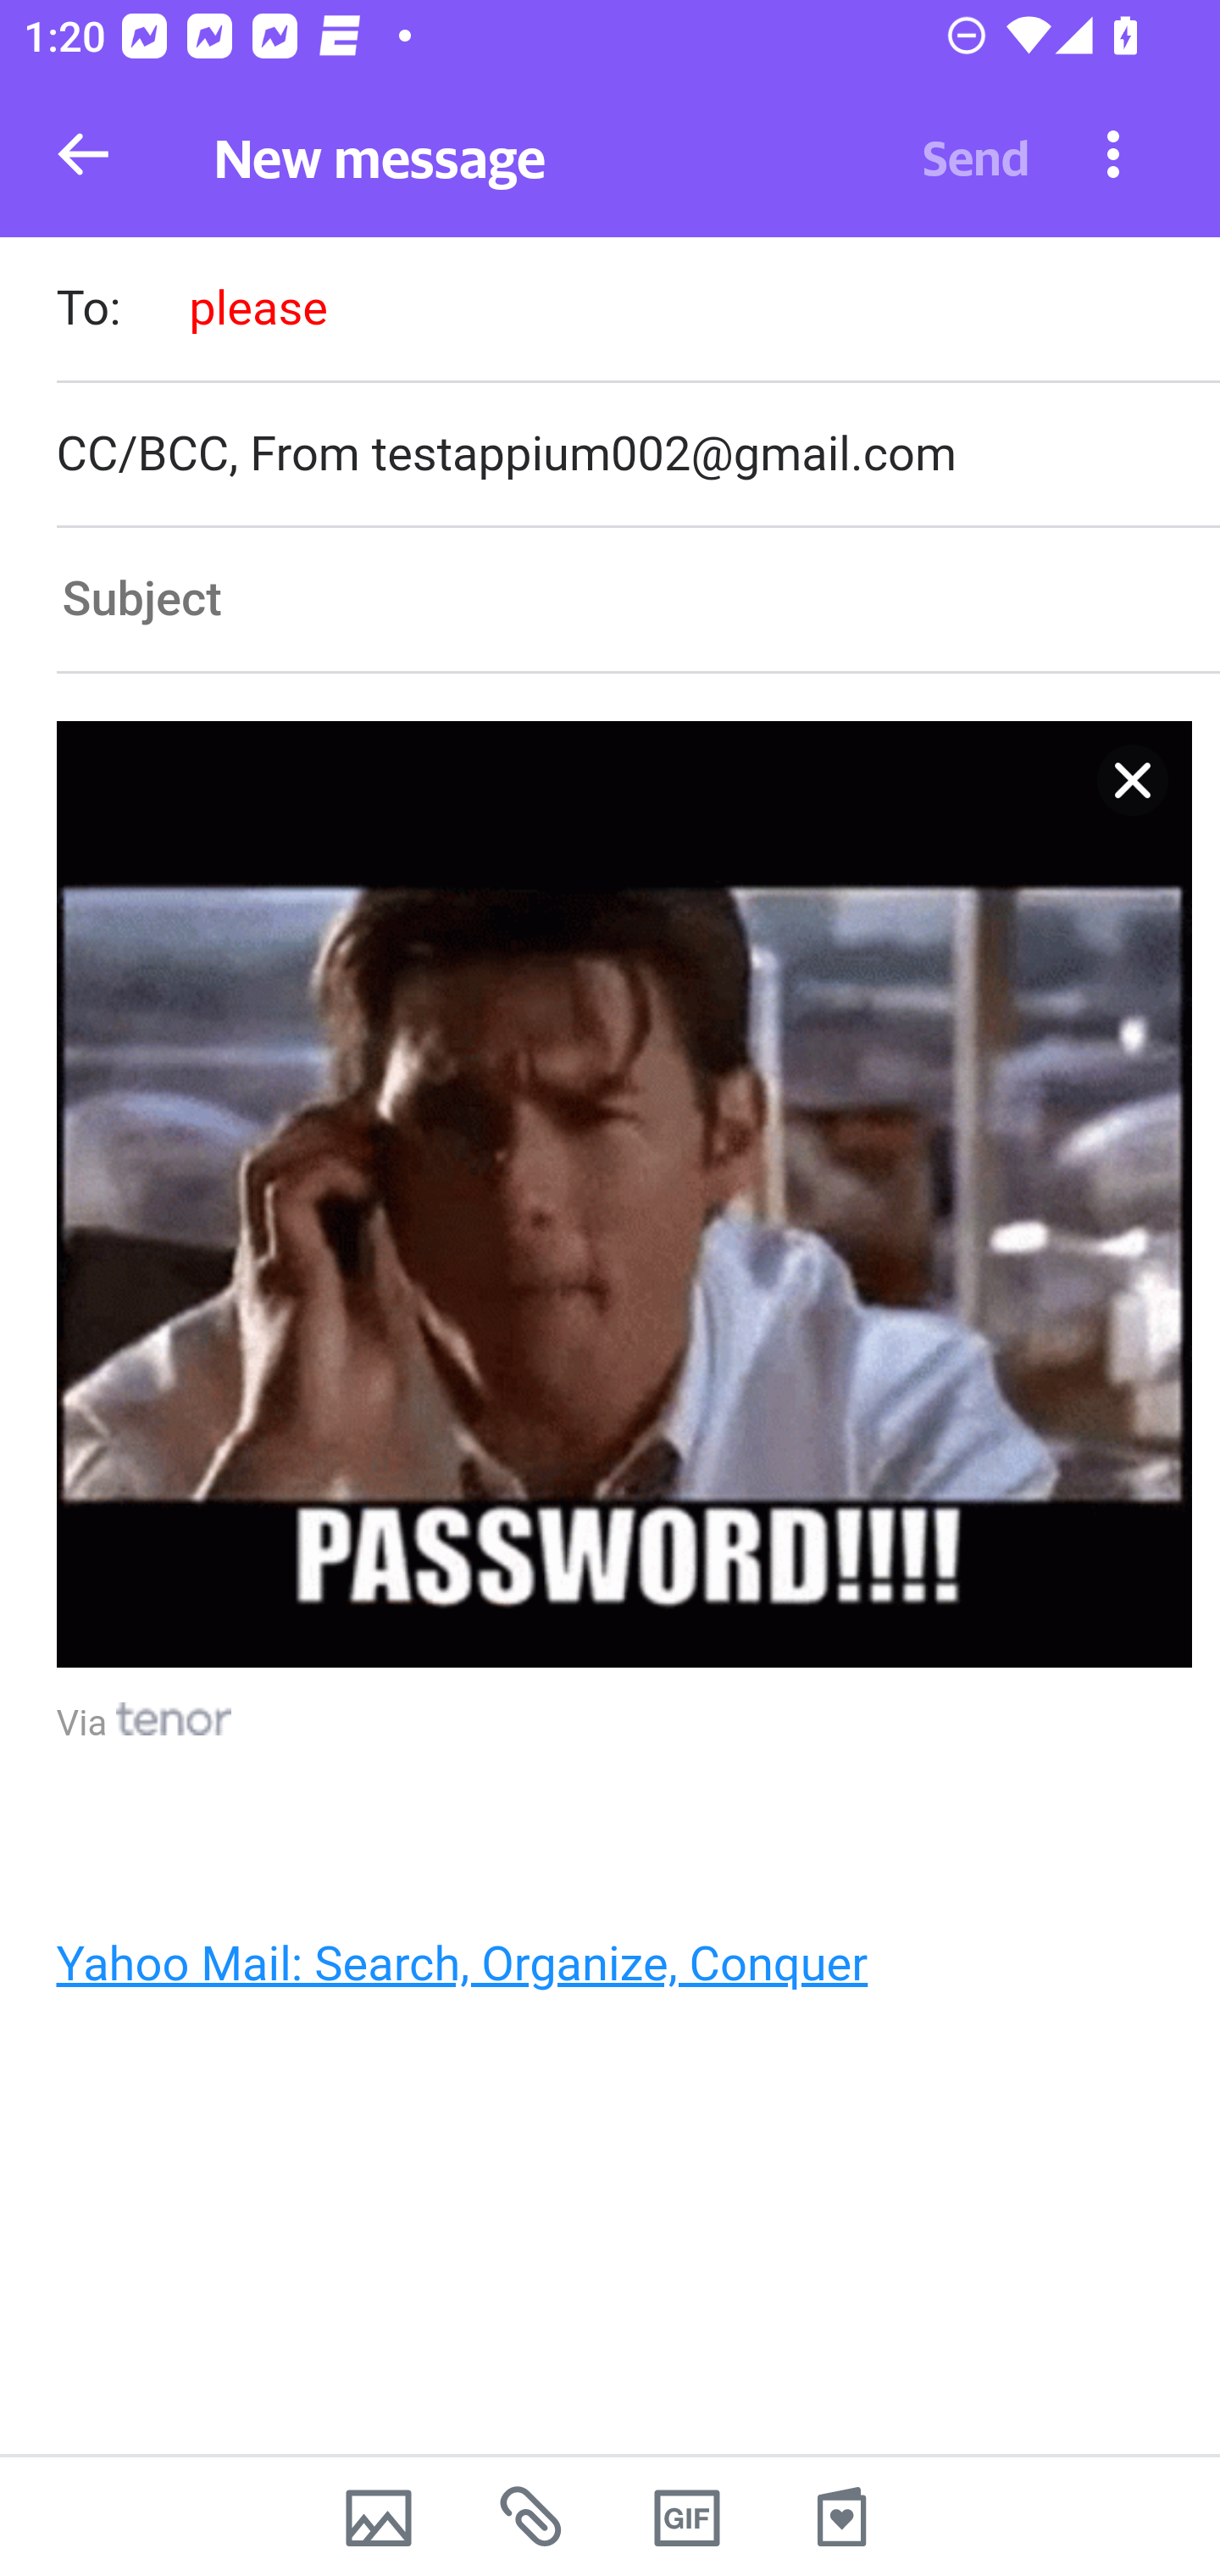 The image size is (1220, 2576). Describe the element at coordinates (1113, 153) in the screenshot. I see `More options` at that location.